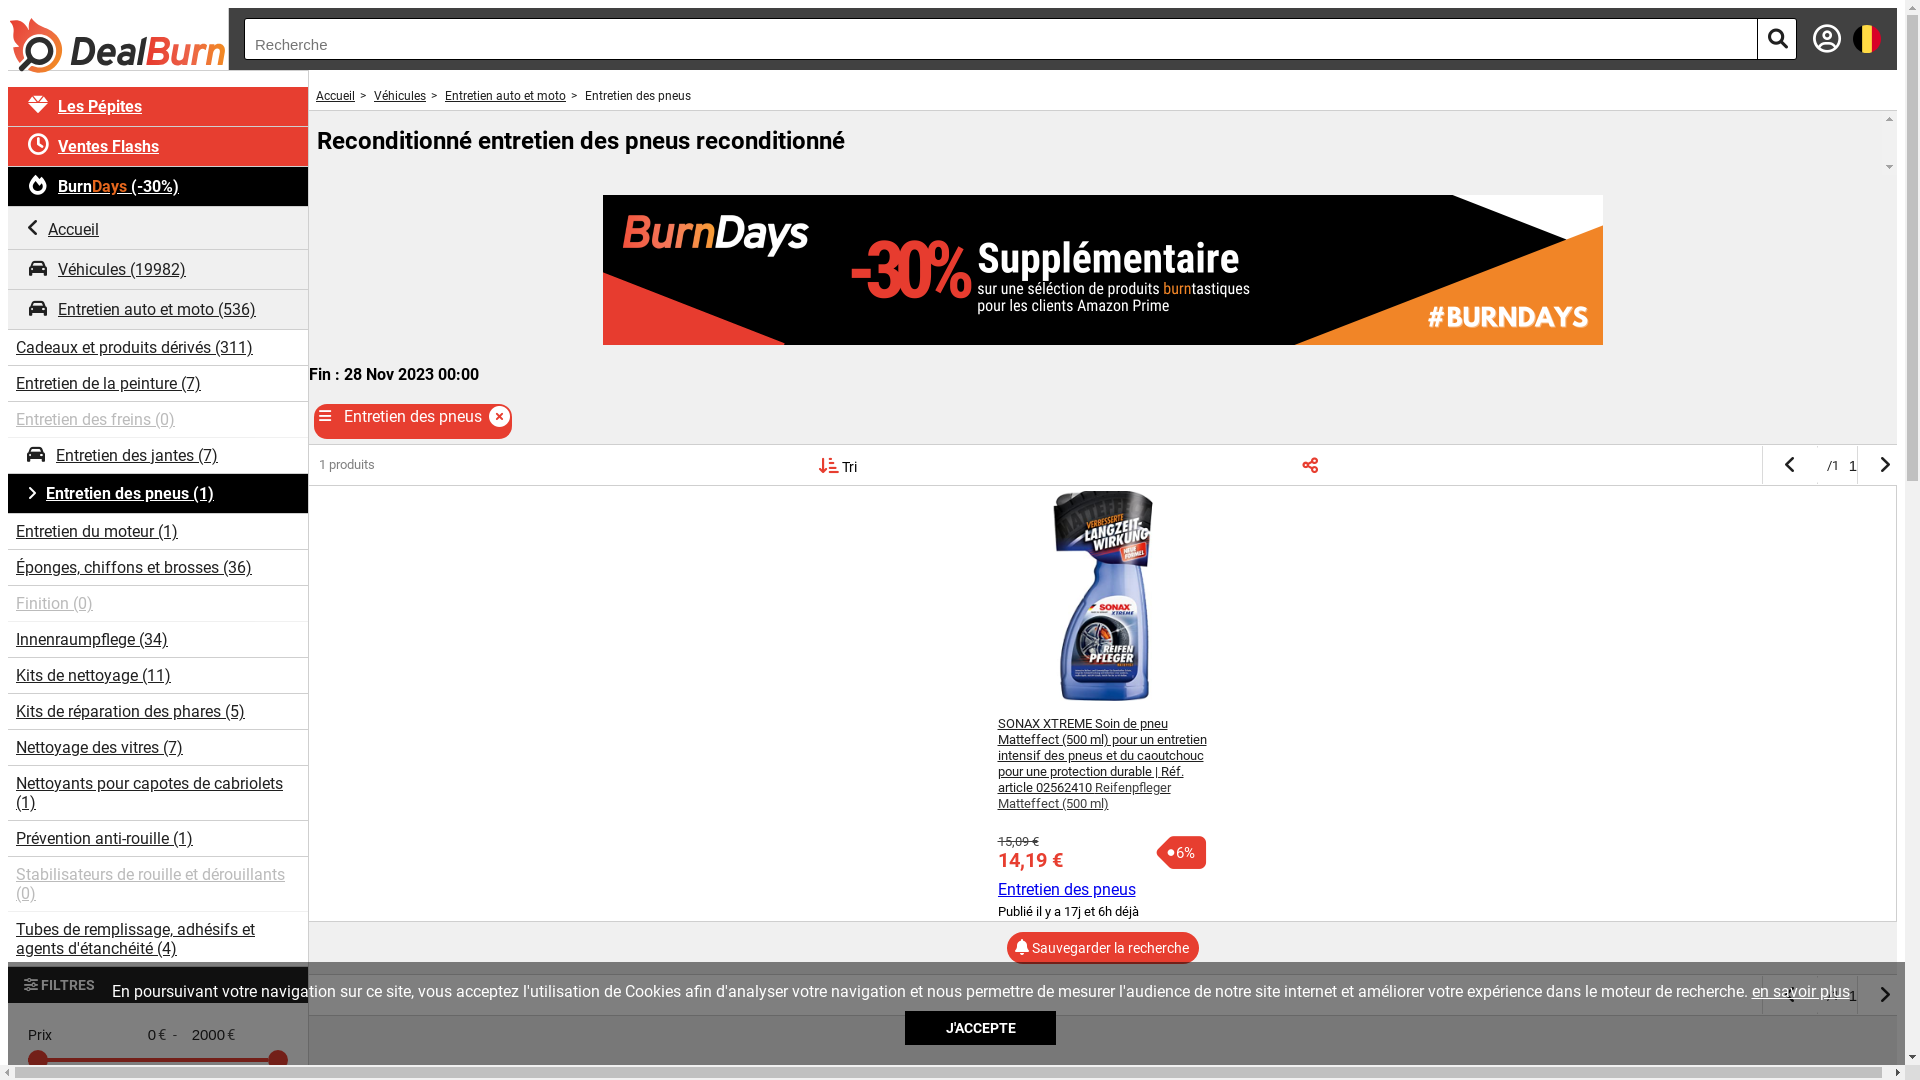  What do you see at coordinates (158, 187) in the screenshot?
I see `BurnDays (-30%)` at bounding box center [158, 187].